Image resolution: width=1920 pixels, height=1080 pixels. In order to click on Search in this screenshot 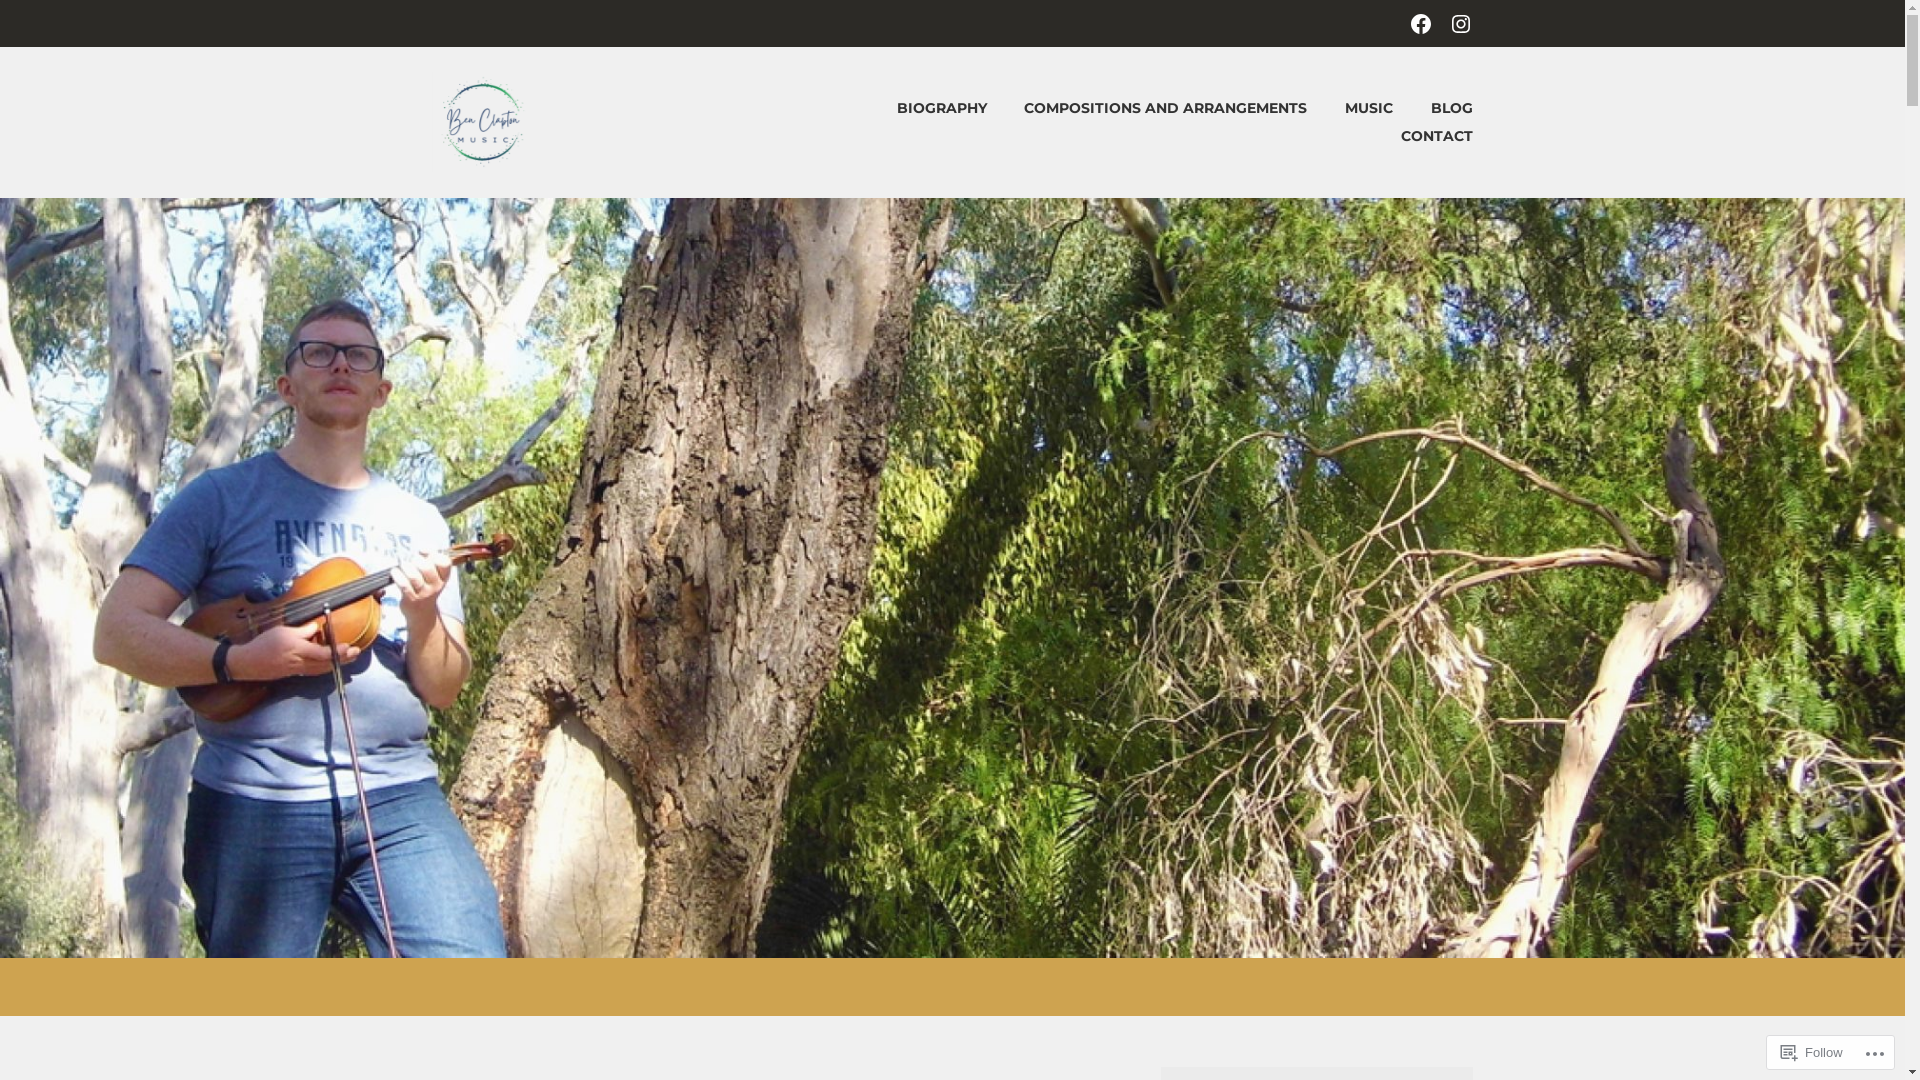, I will do `click(66, 23)`.